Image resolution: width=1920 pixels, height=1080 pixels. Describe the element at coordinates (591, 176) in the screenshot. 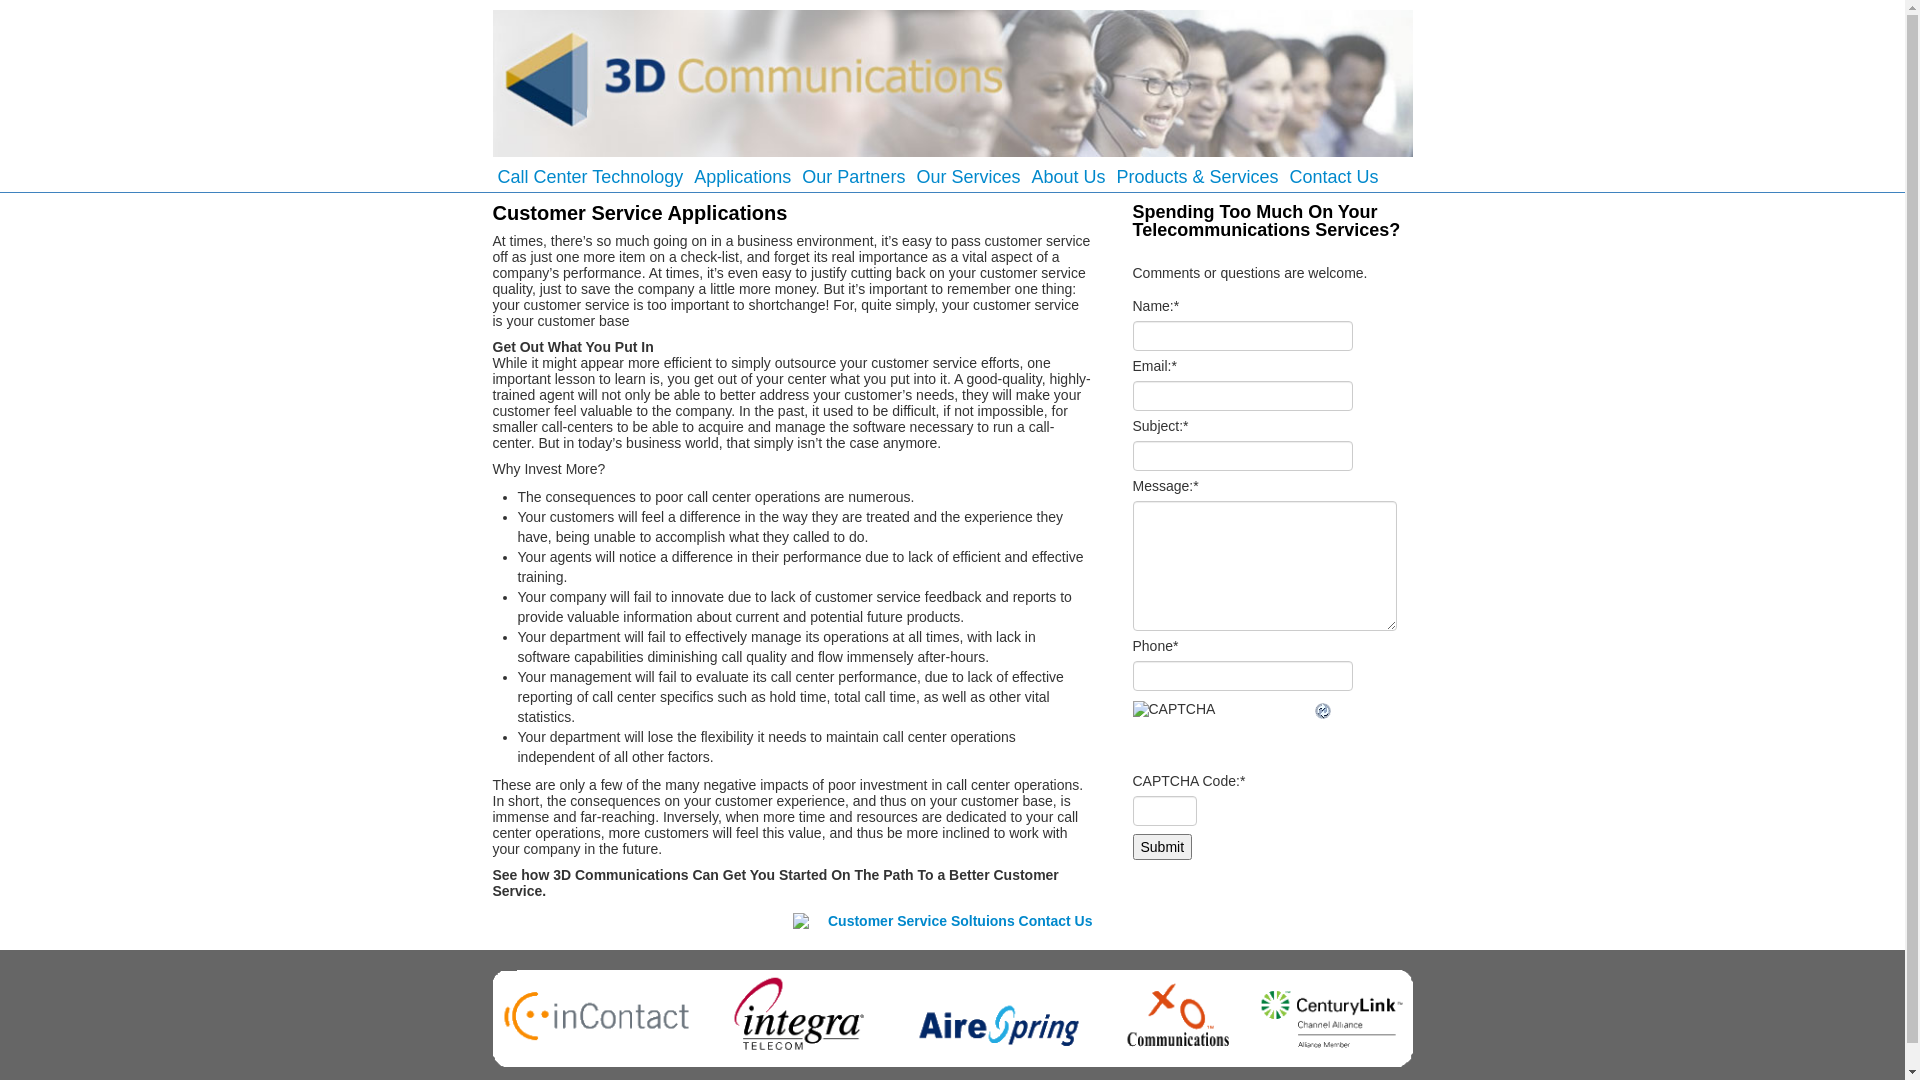

I see `Call Center Technology` at that location.